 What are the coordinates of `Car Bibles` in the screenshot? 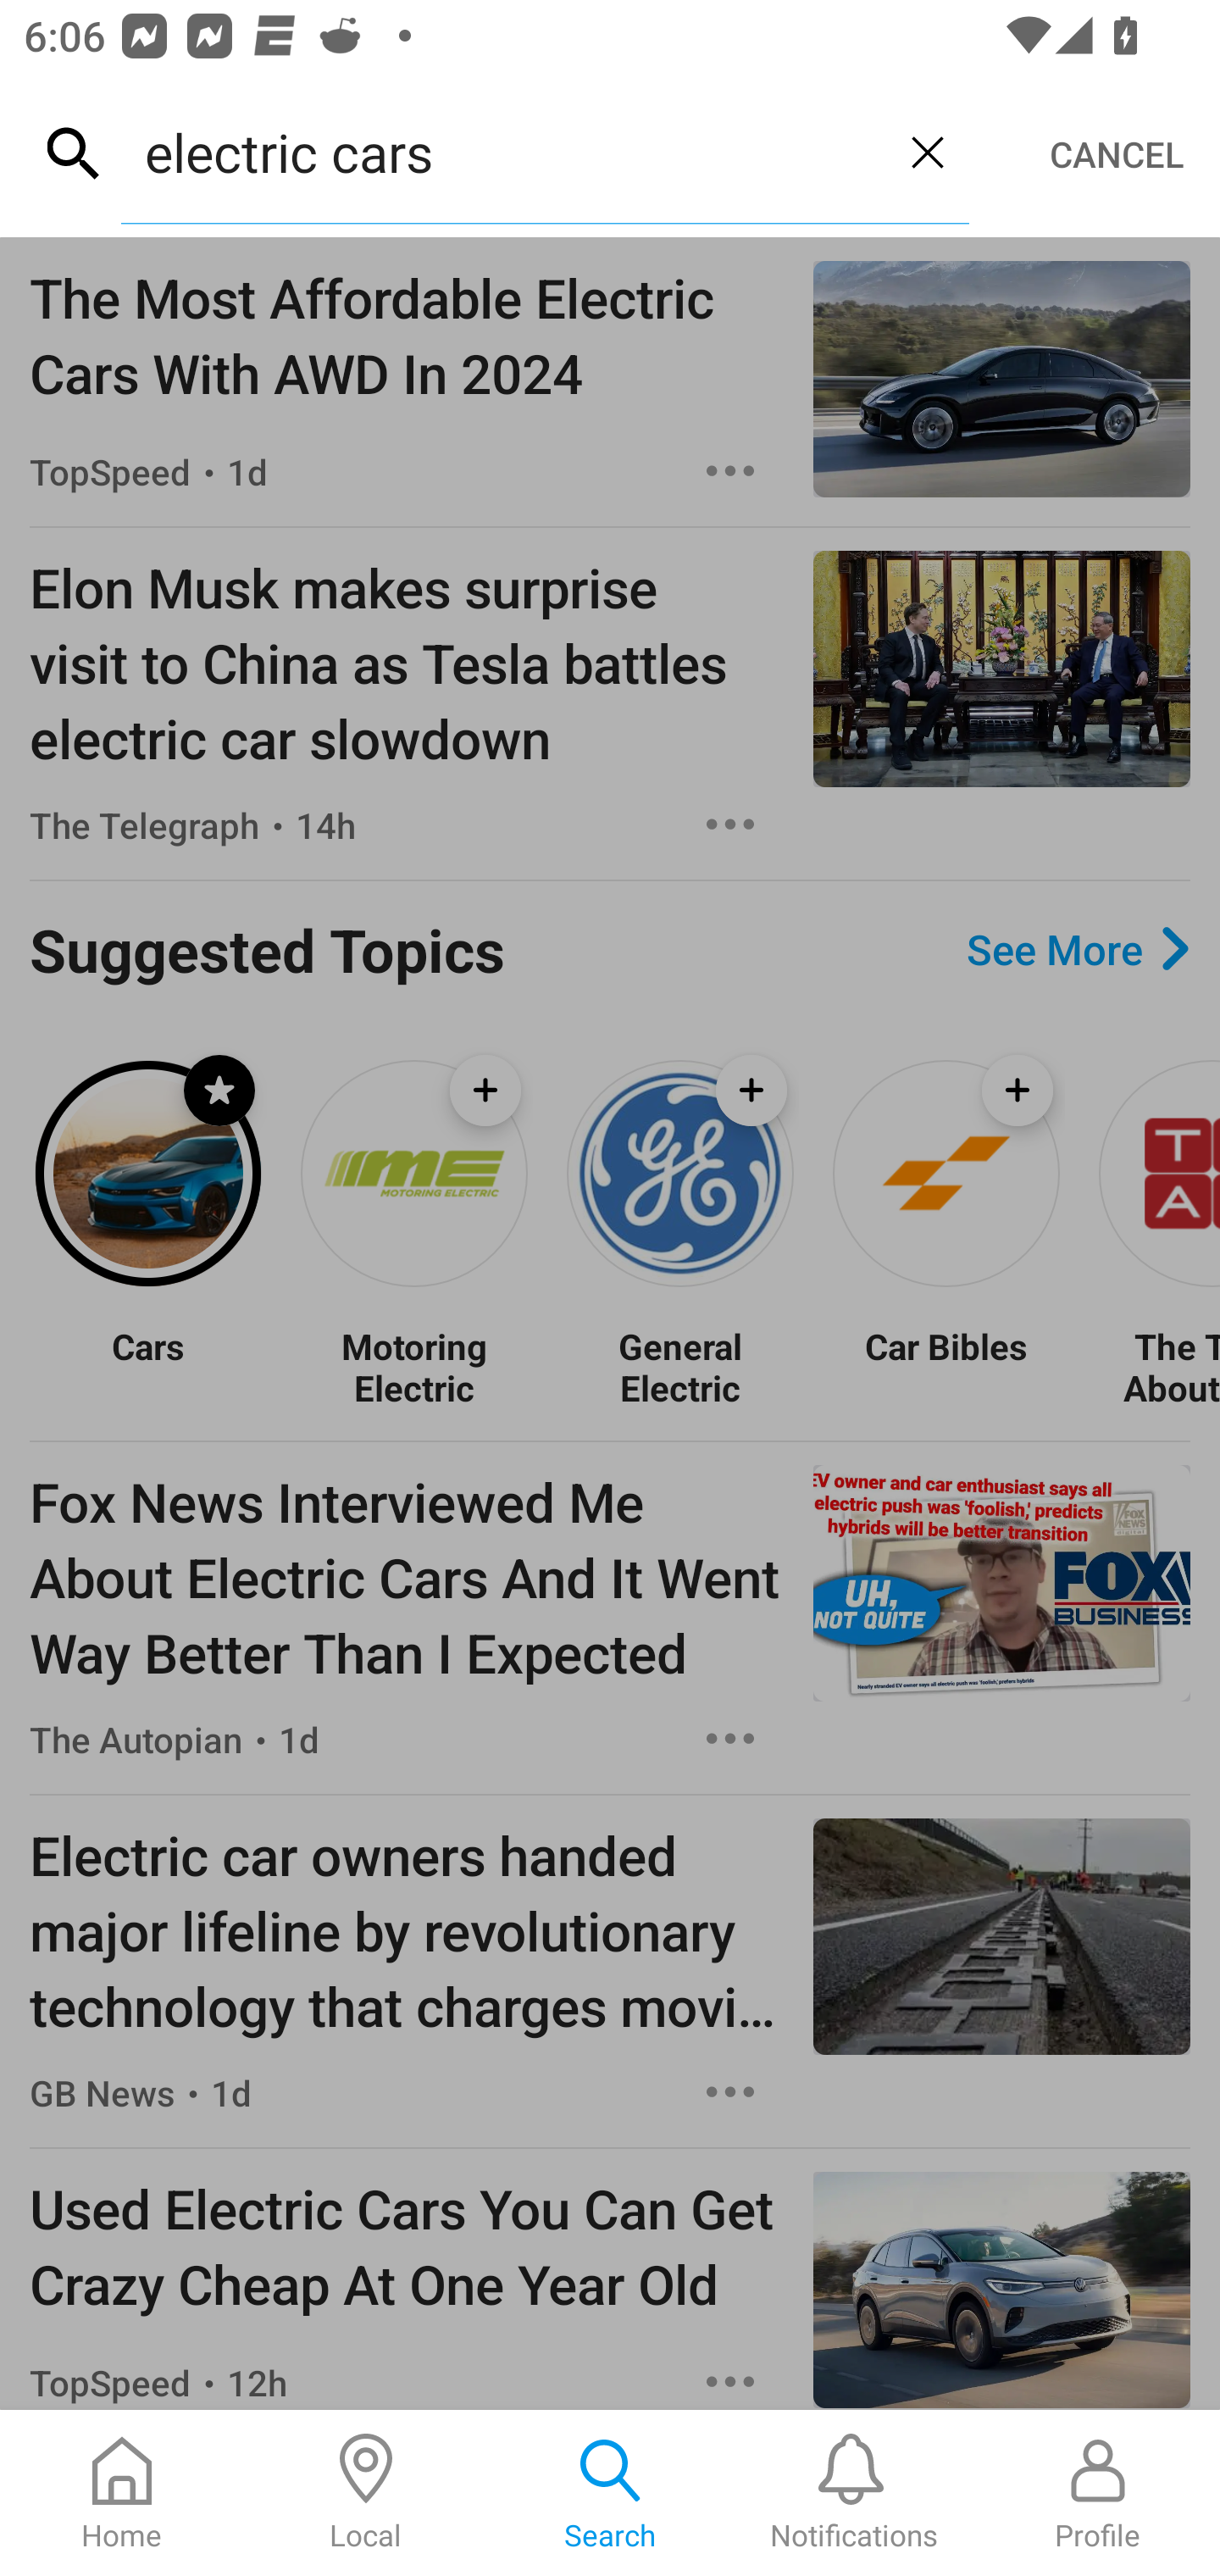 It's located at (945, 1366).